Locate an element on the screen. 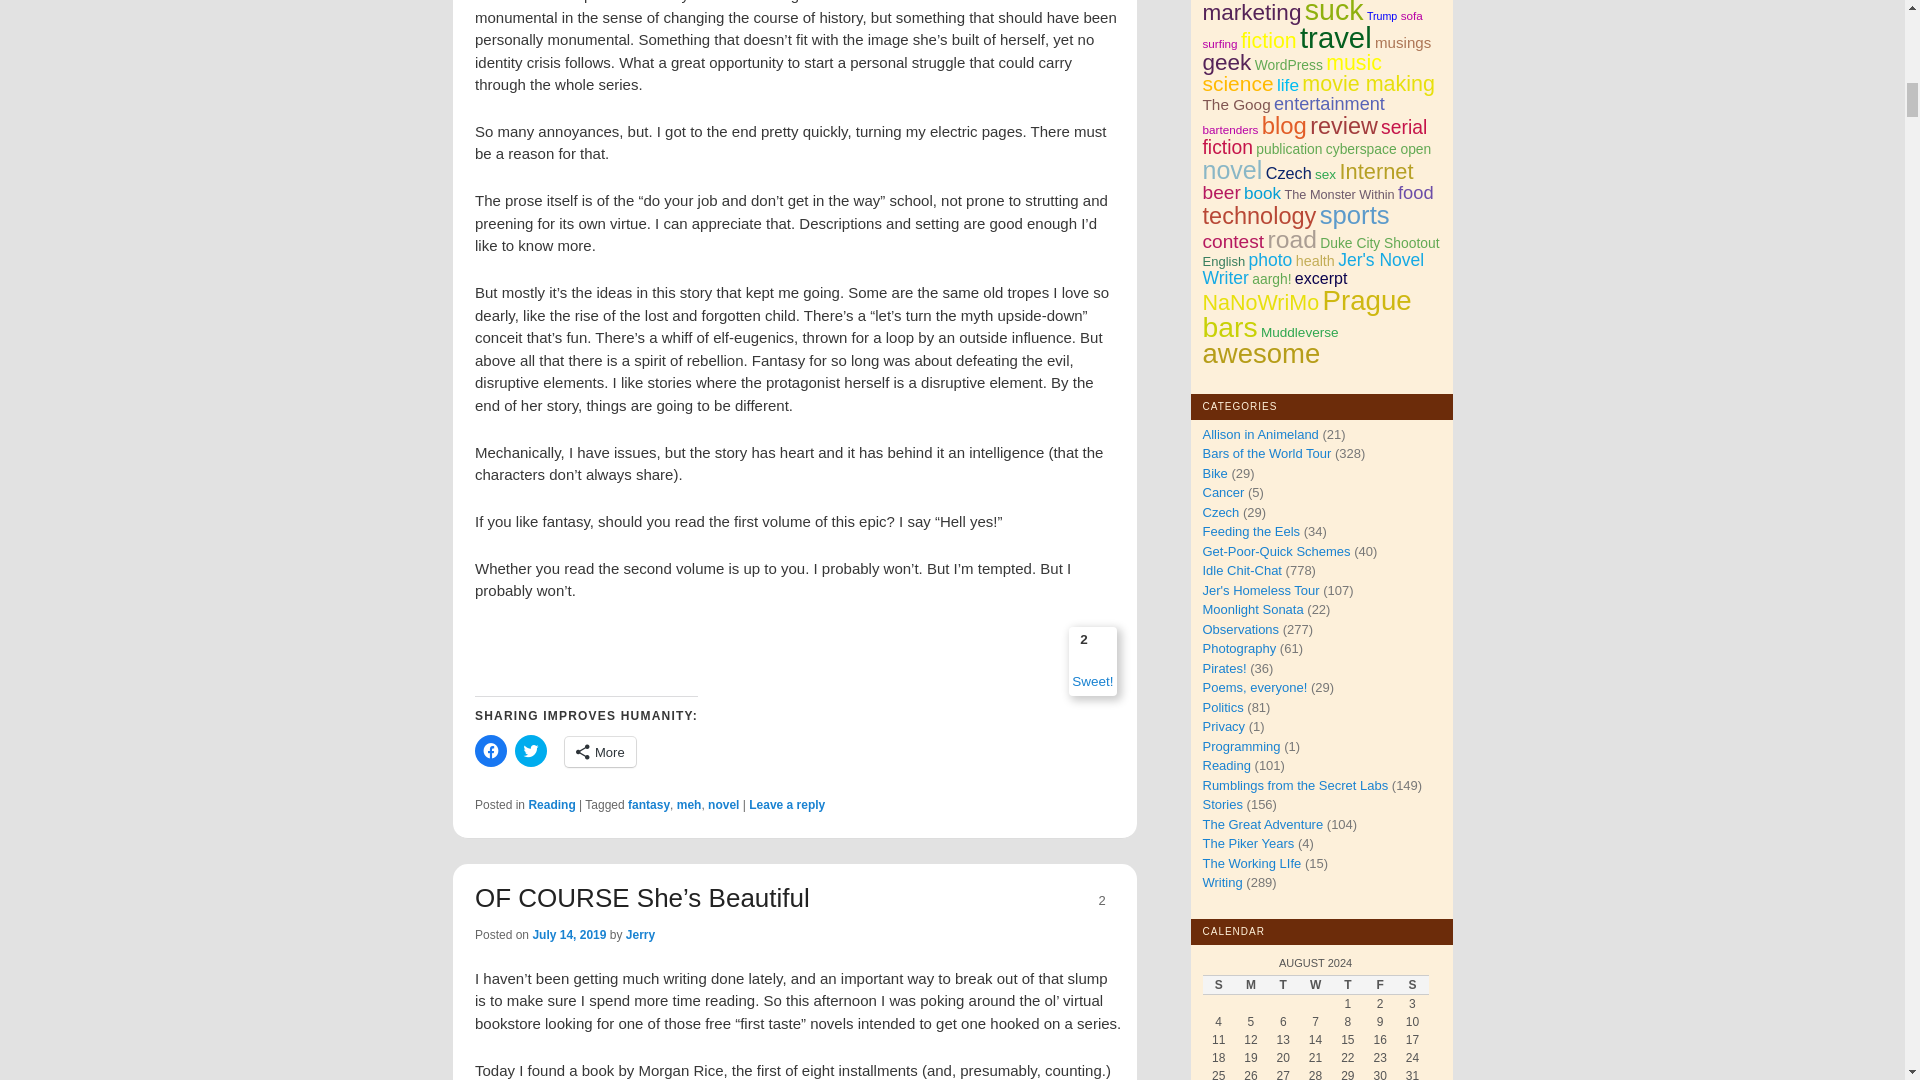 This screenshot has width=1920, height=1080. More is located at coordinates (600, 751).